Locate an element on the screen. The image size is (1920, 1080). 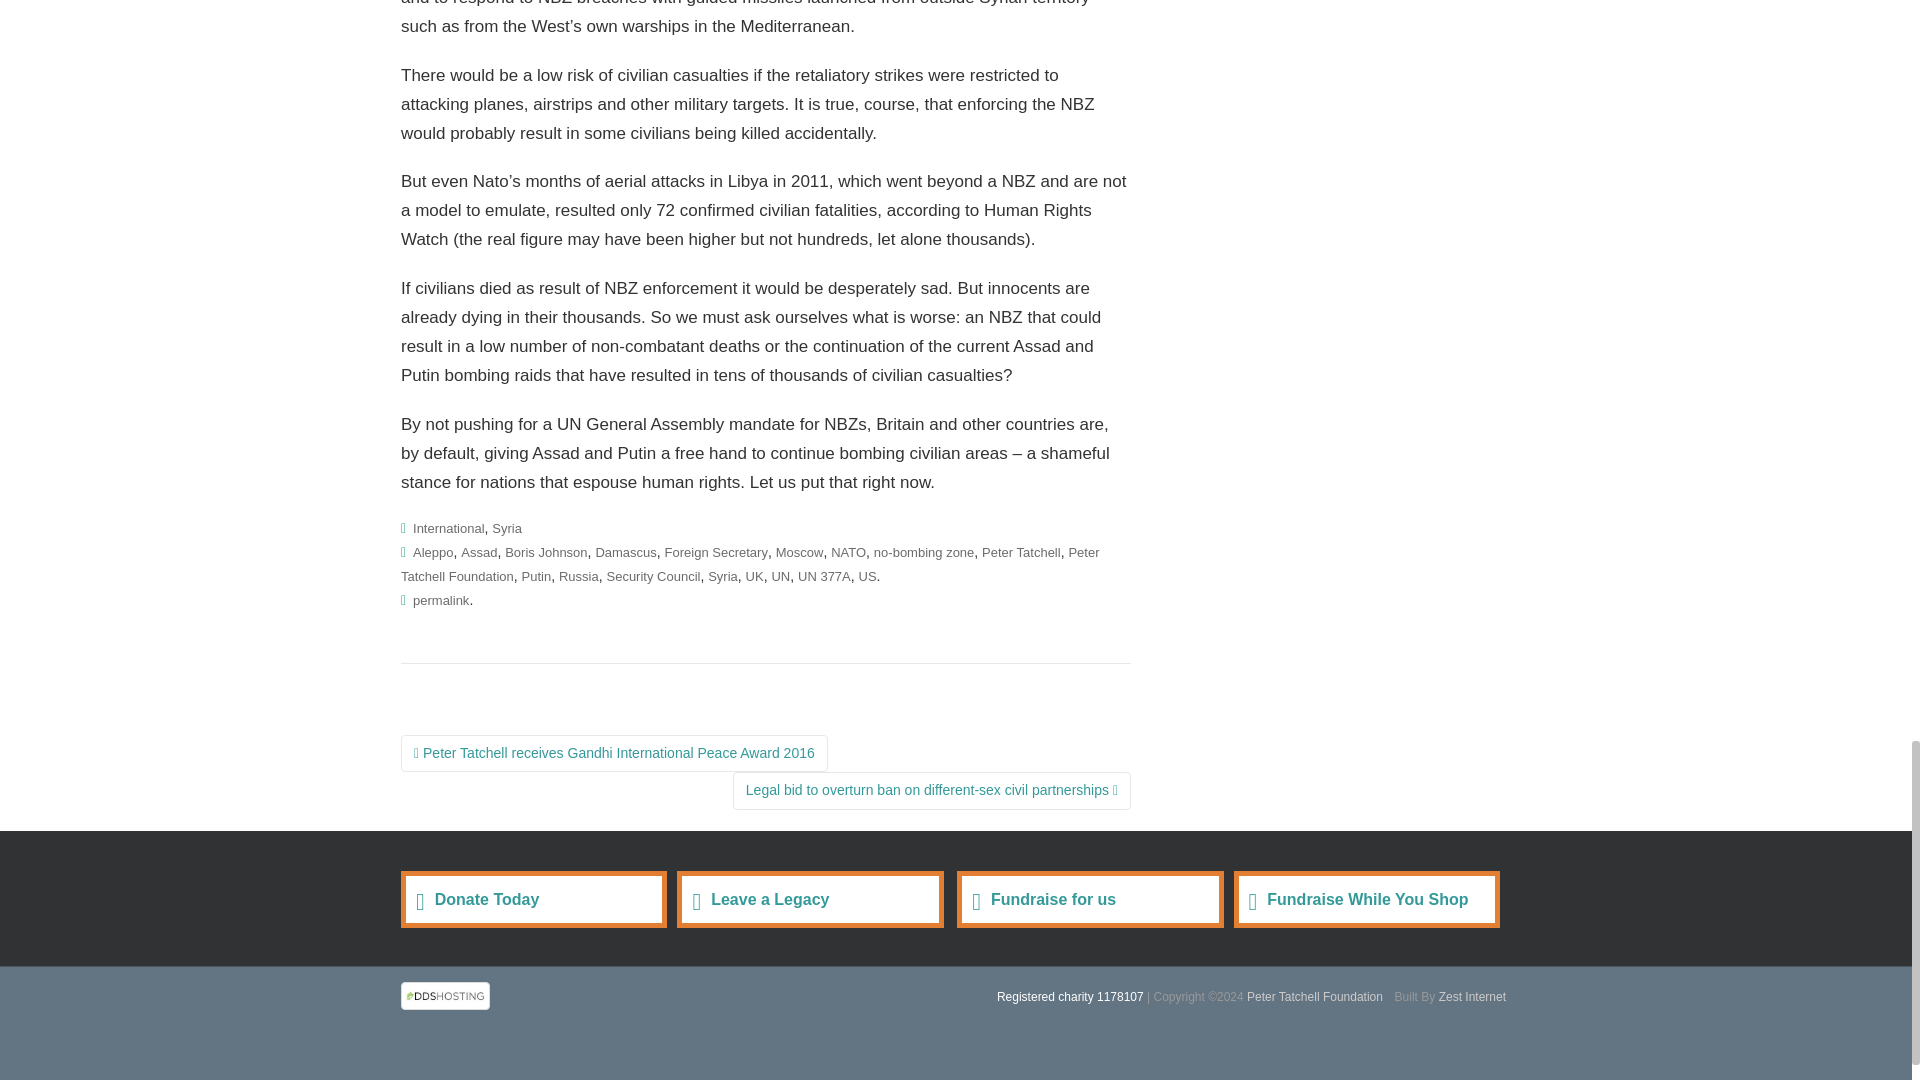
Fundraise for us is located at coordinates (1090, 898).